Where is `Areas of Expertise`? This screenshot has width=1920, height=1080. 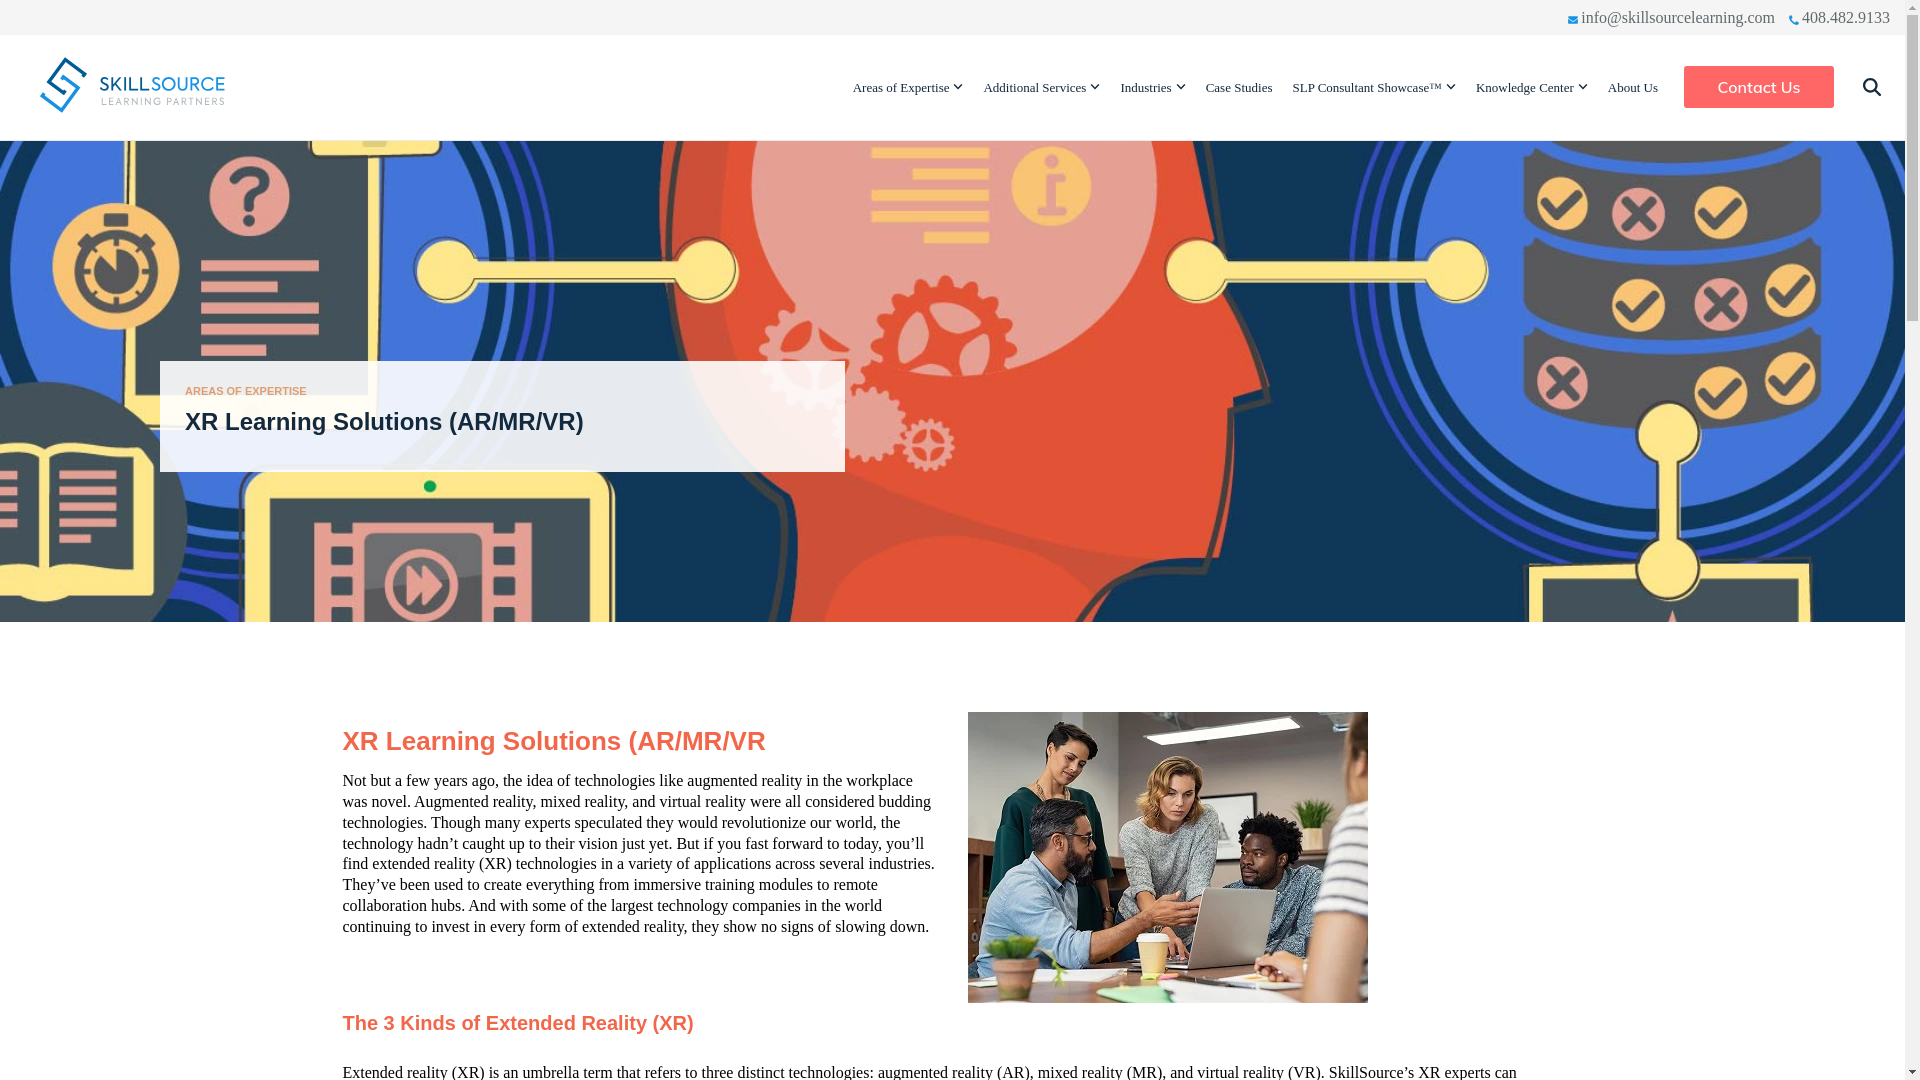
Areas of Expertise is located at coordinates (908, 87).